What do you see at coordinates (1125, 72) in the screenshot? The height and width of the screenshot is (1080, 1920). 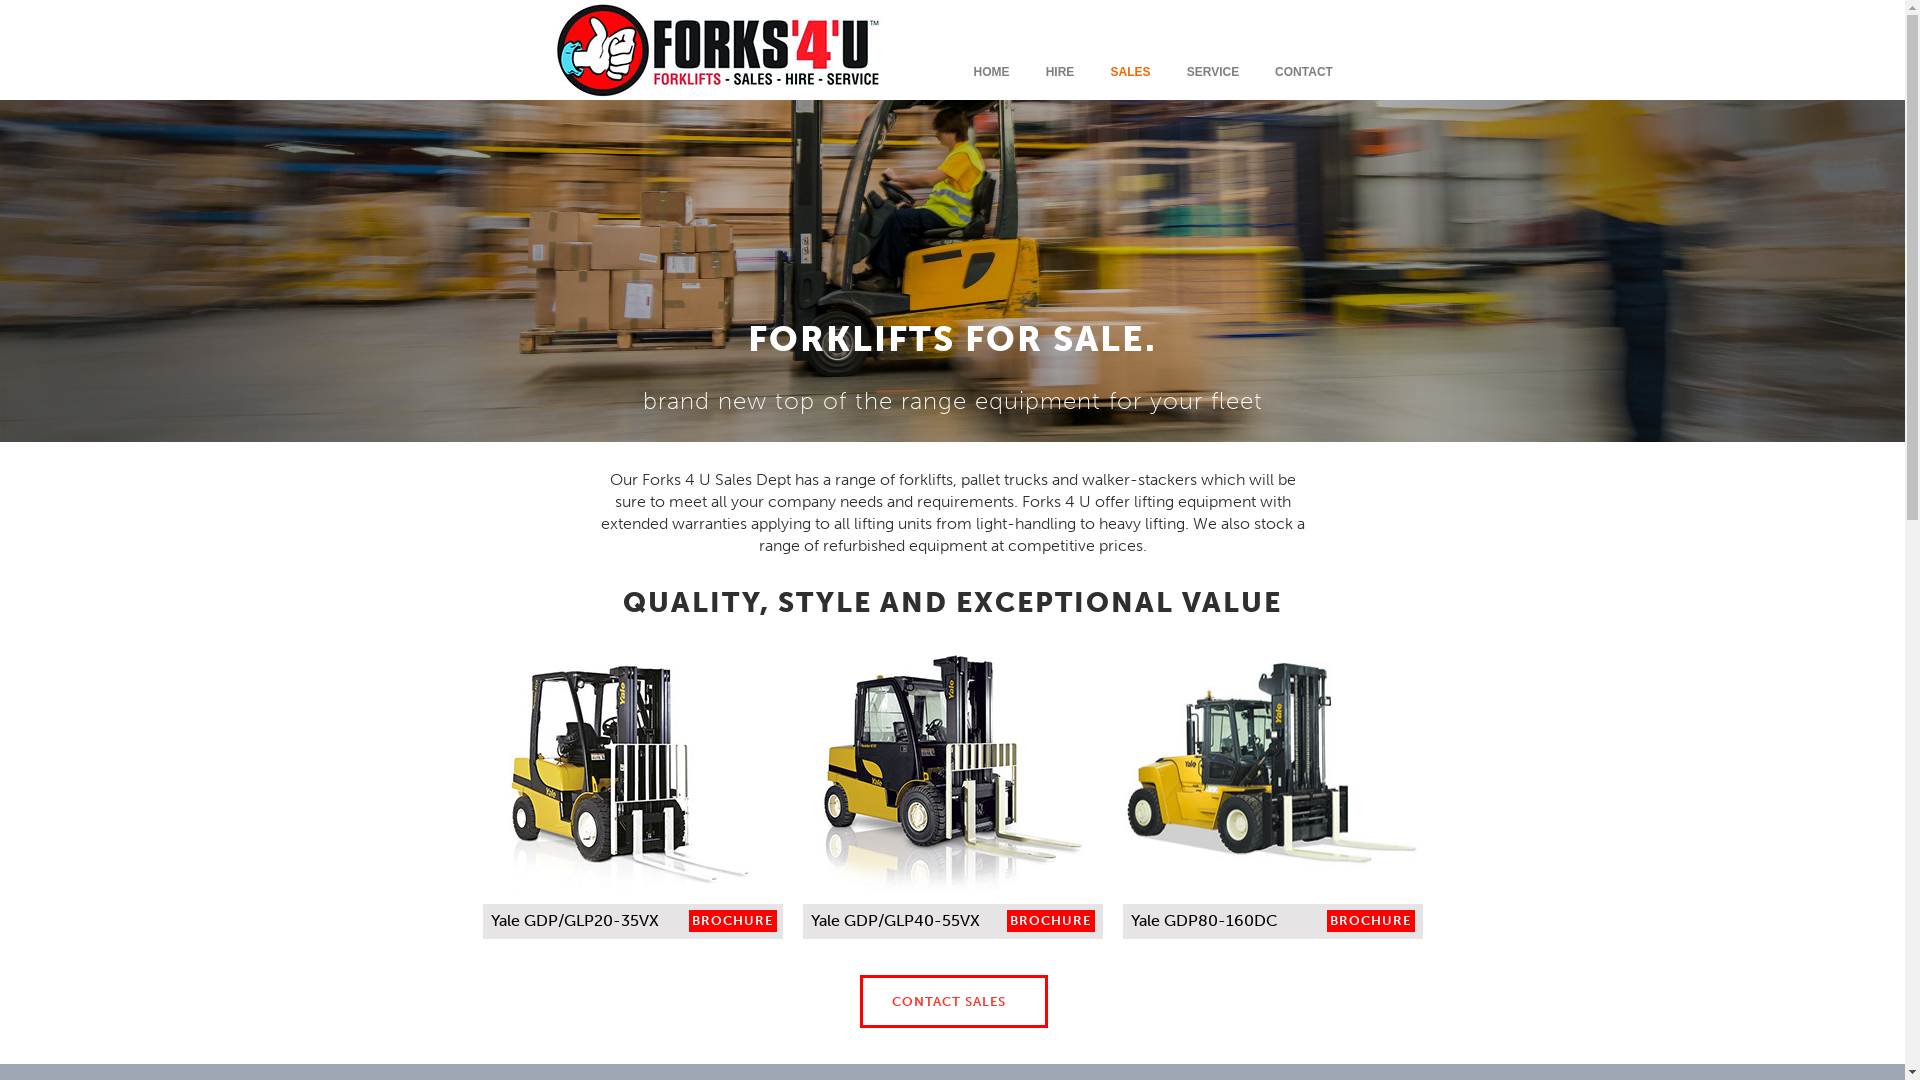 I see `SALES` at bounding box center [1125, 72].